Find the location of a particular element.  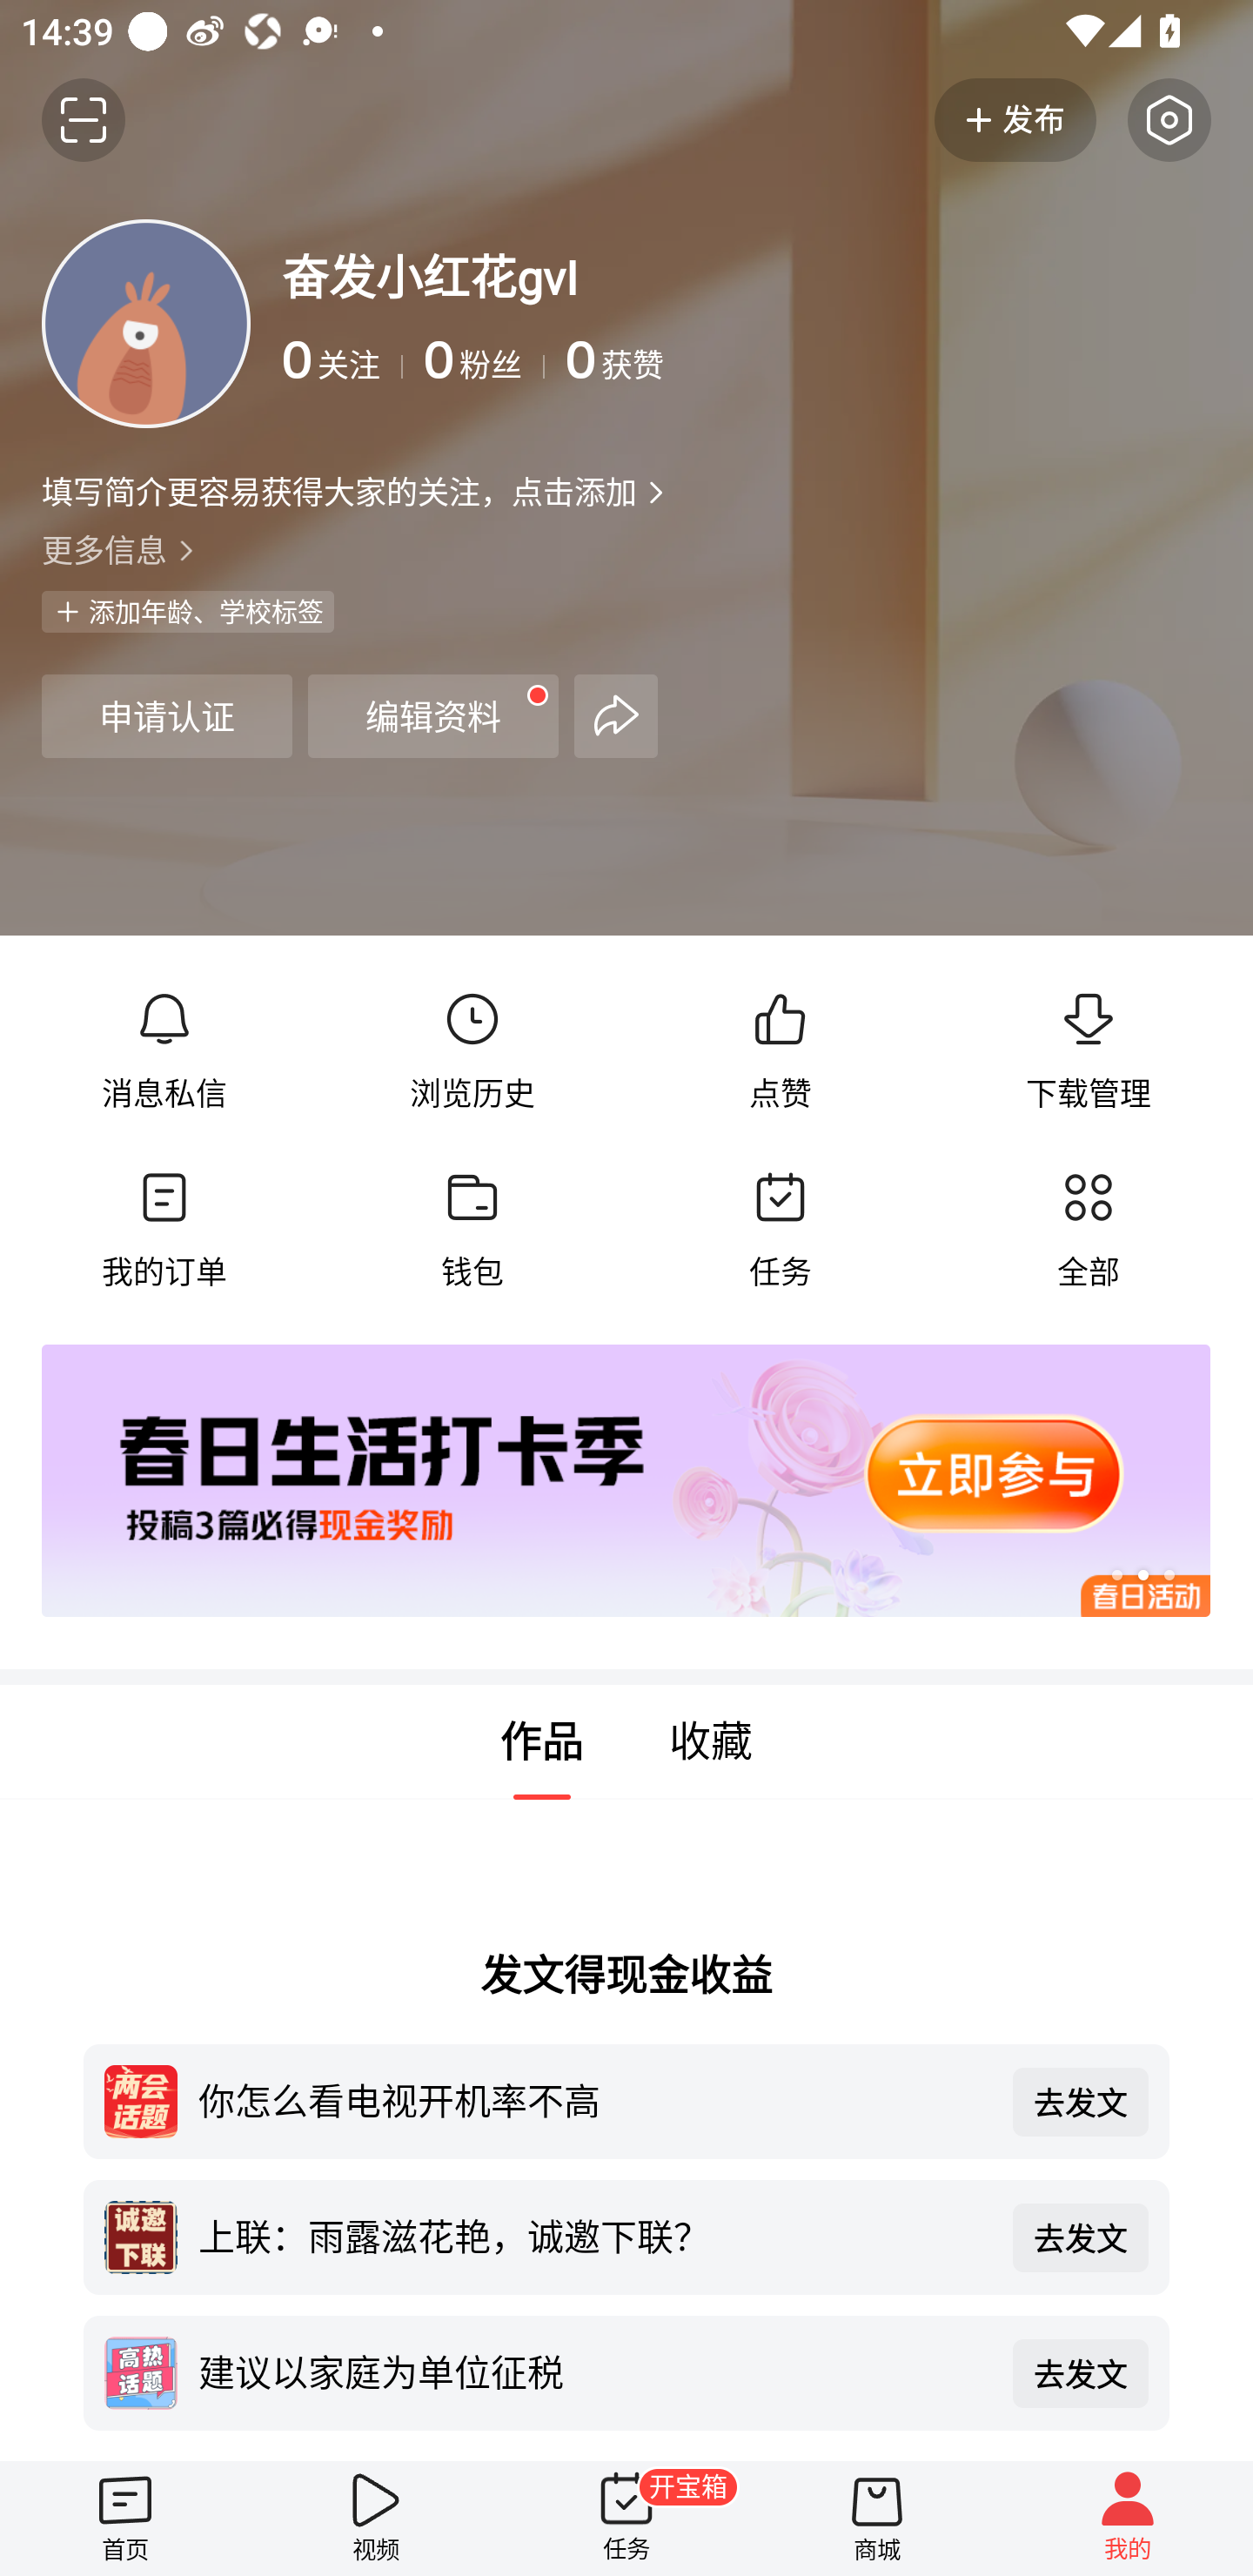

分享 is located at coordinates (616, 715).